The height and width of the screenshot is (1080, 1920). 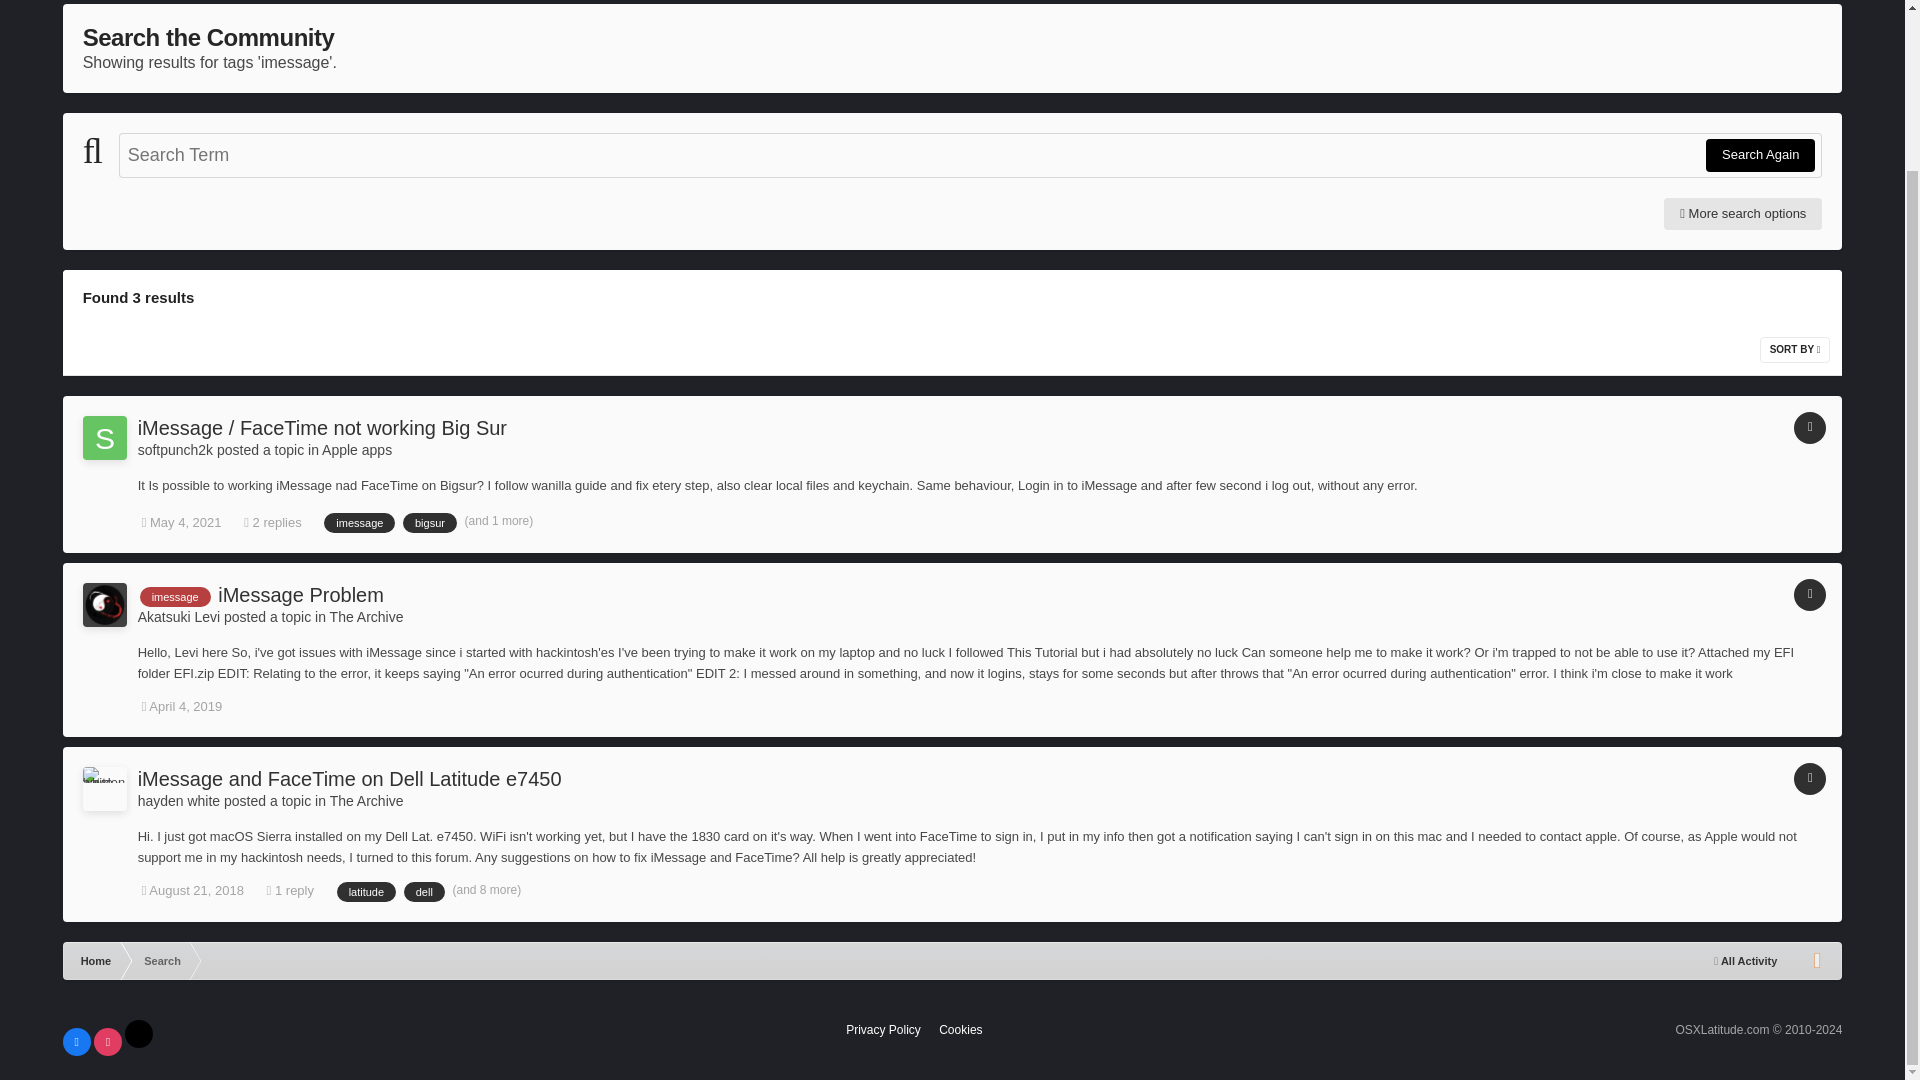 I want to click on Topic, so click(x=1809, y=594).